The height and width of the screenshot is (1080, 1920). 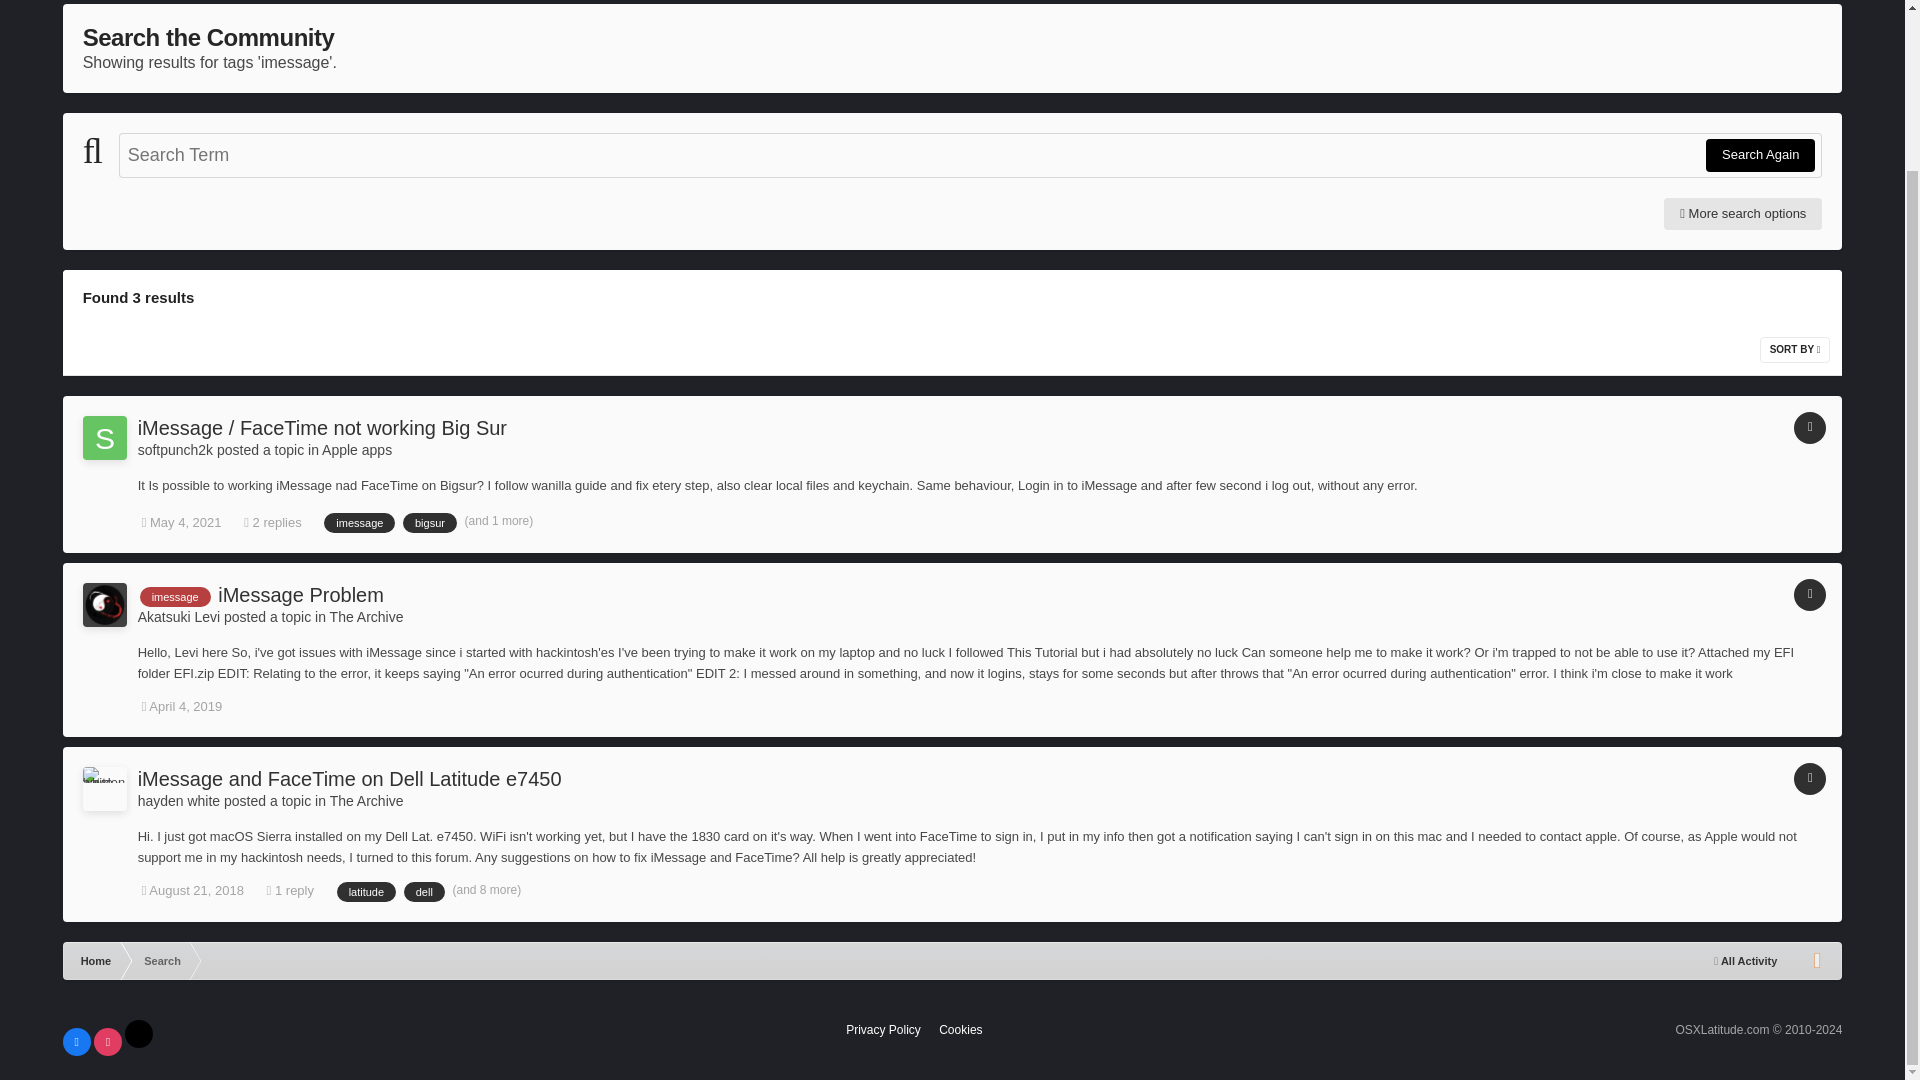 I want to click on Topic, so click(x=1809, y=594).